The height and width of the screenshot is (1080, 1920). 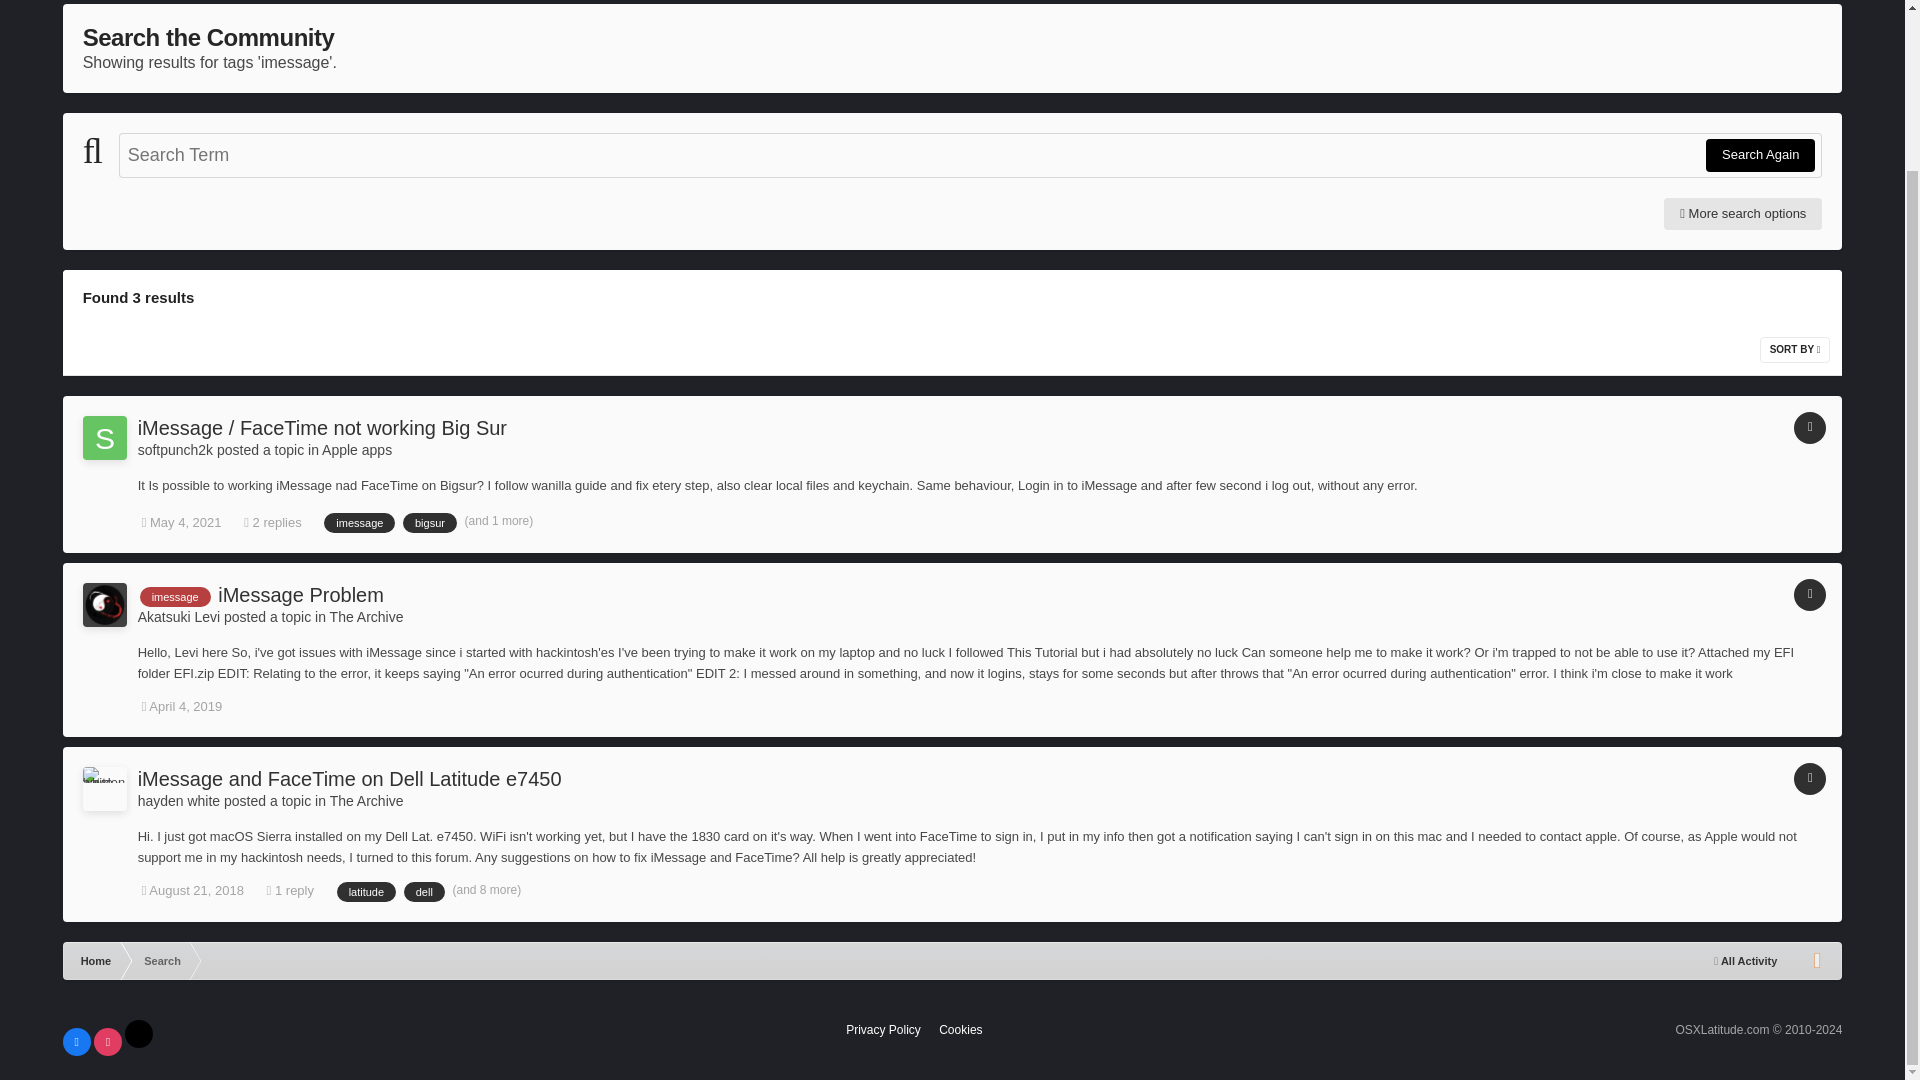 I want to click on Topic, so click(x=1809, y=594).